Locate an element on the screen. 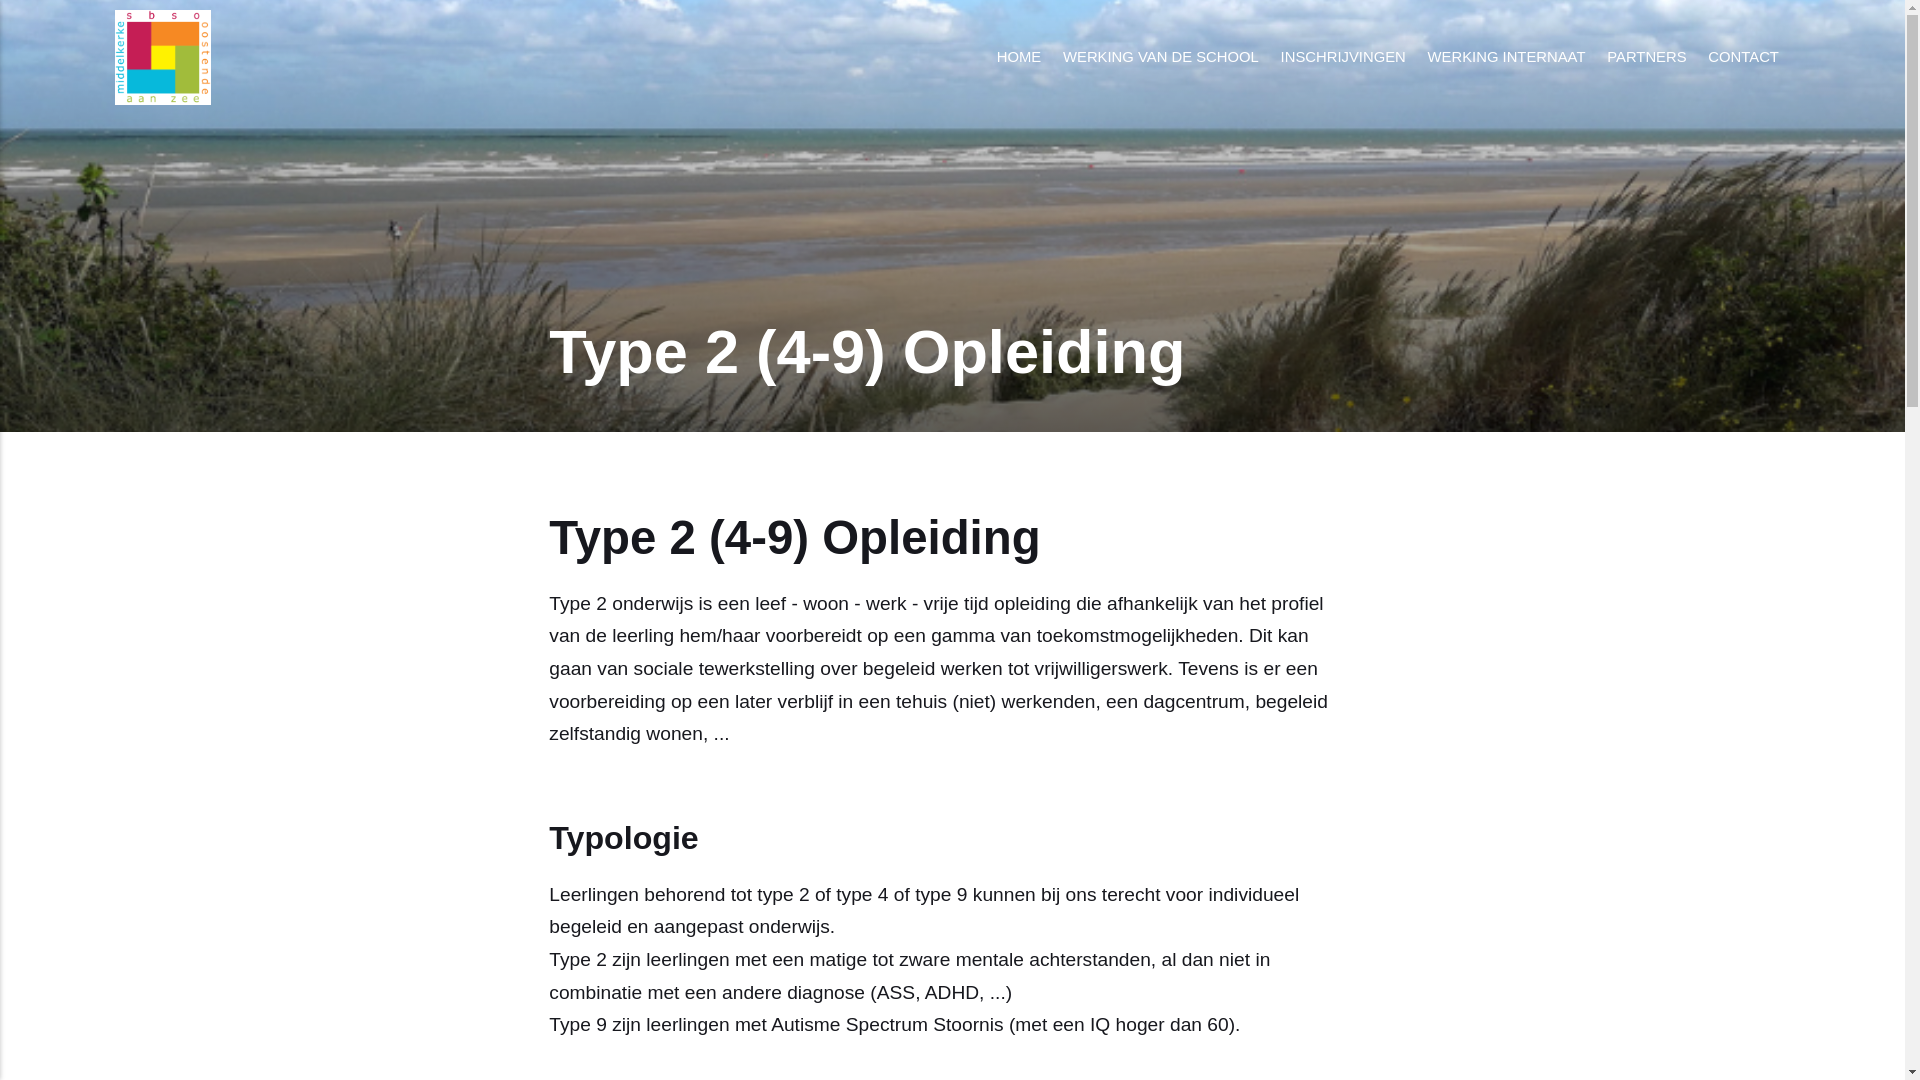 This screenshot has height=1080, width=1920. PARTNERS is located at coordinates (1646, 58).